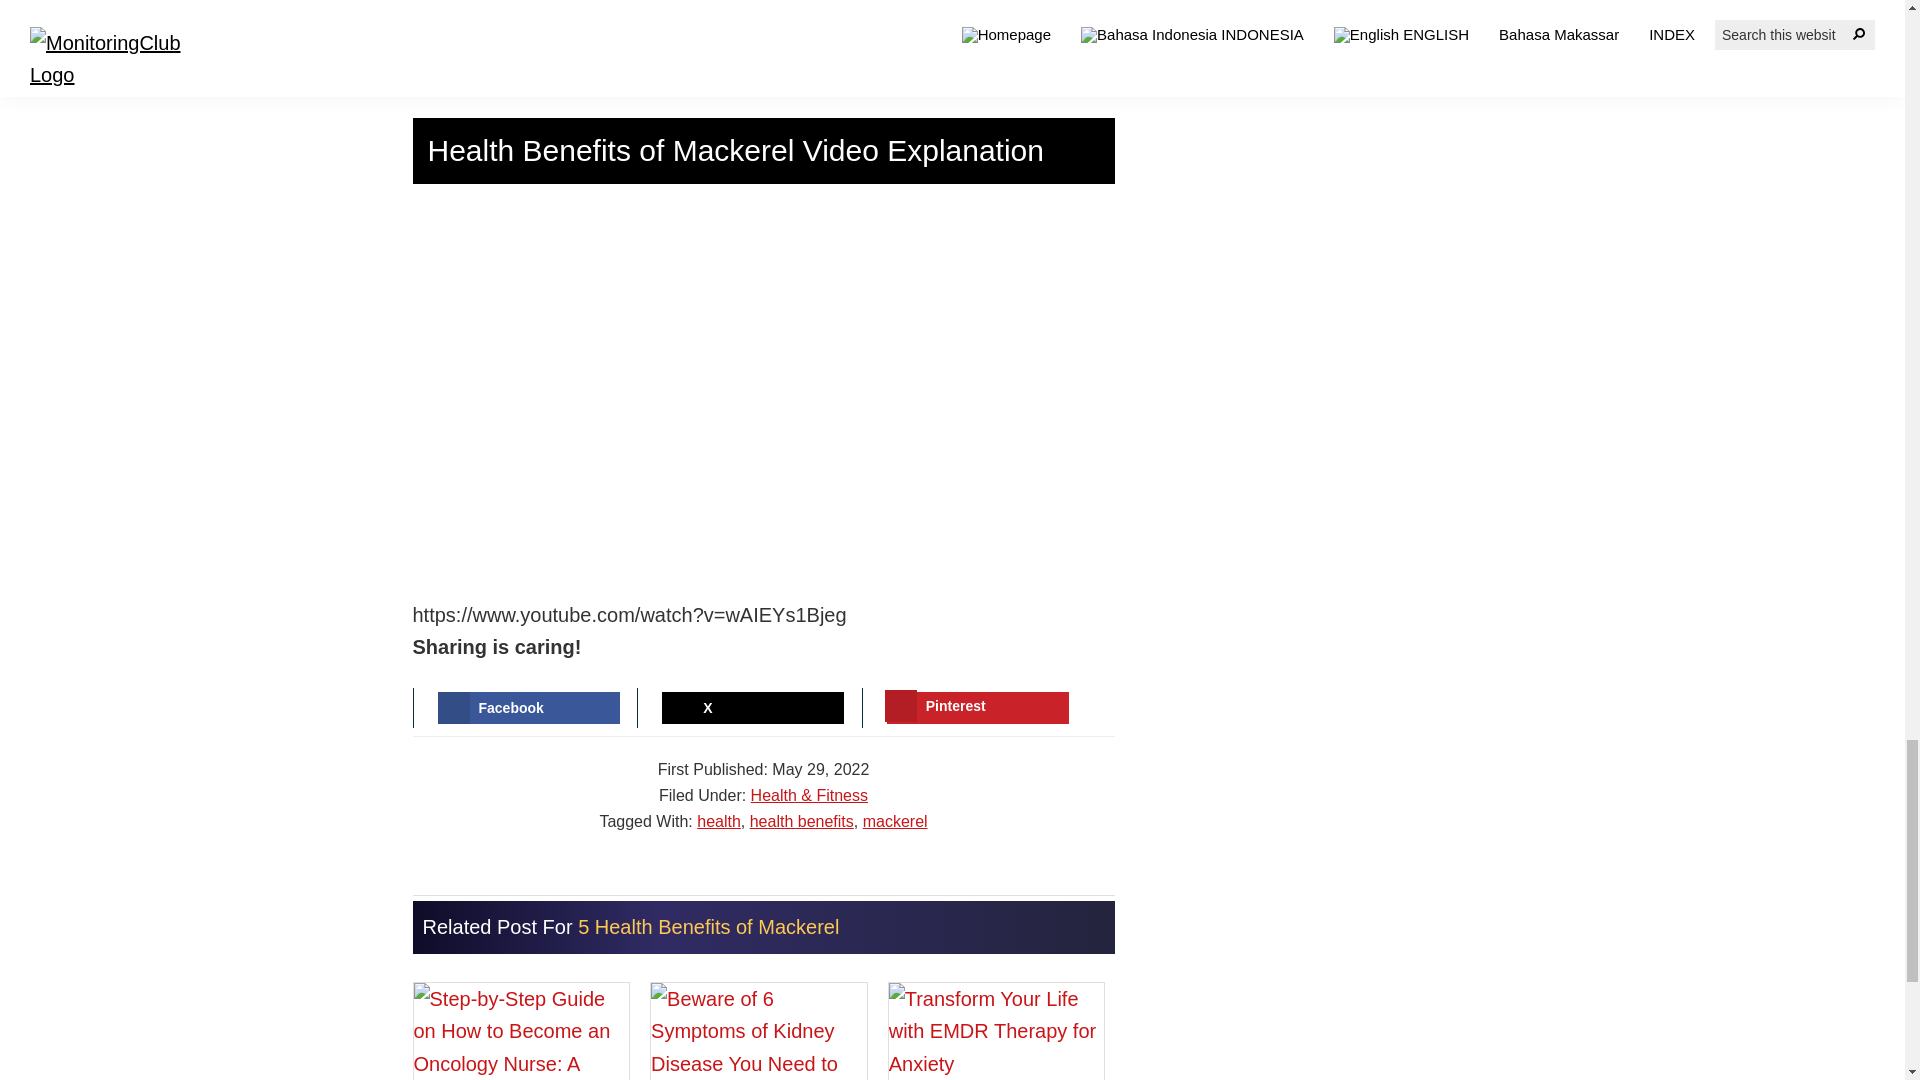 This screenshot has width=1920, height=1080. Describe the element at coordinates (718, 822) in the screenshot. I see `health` at that location.